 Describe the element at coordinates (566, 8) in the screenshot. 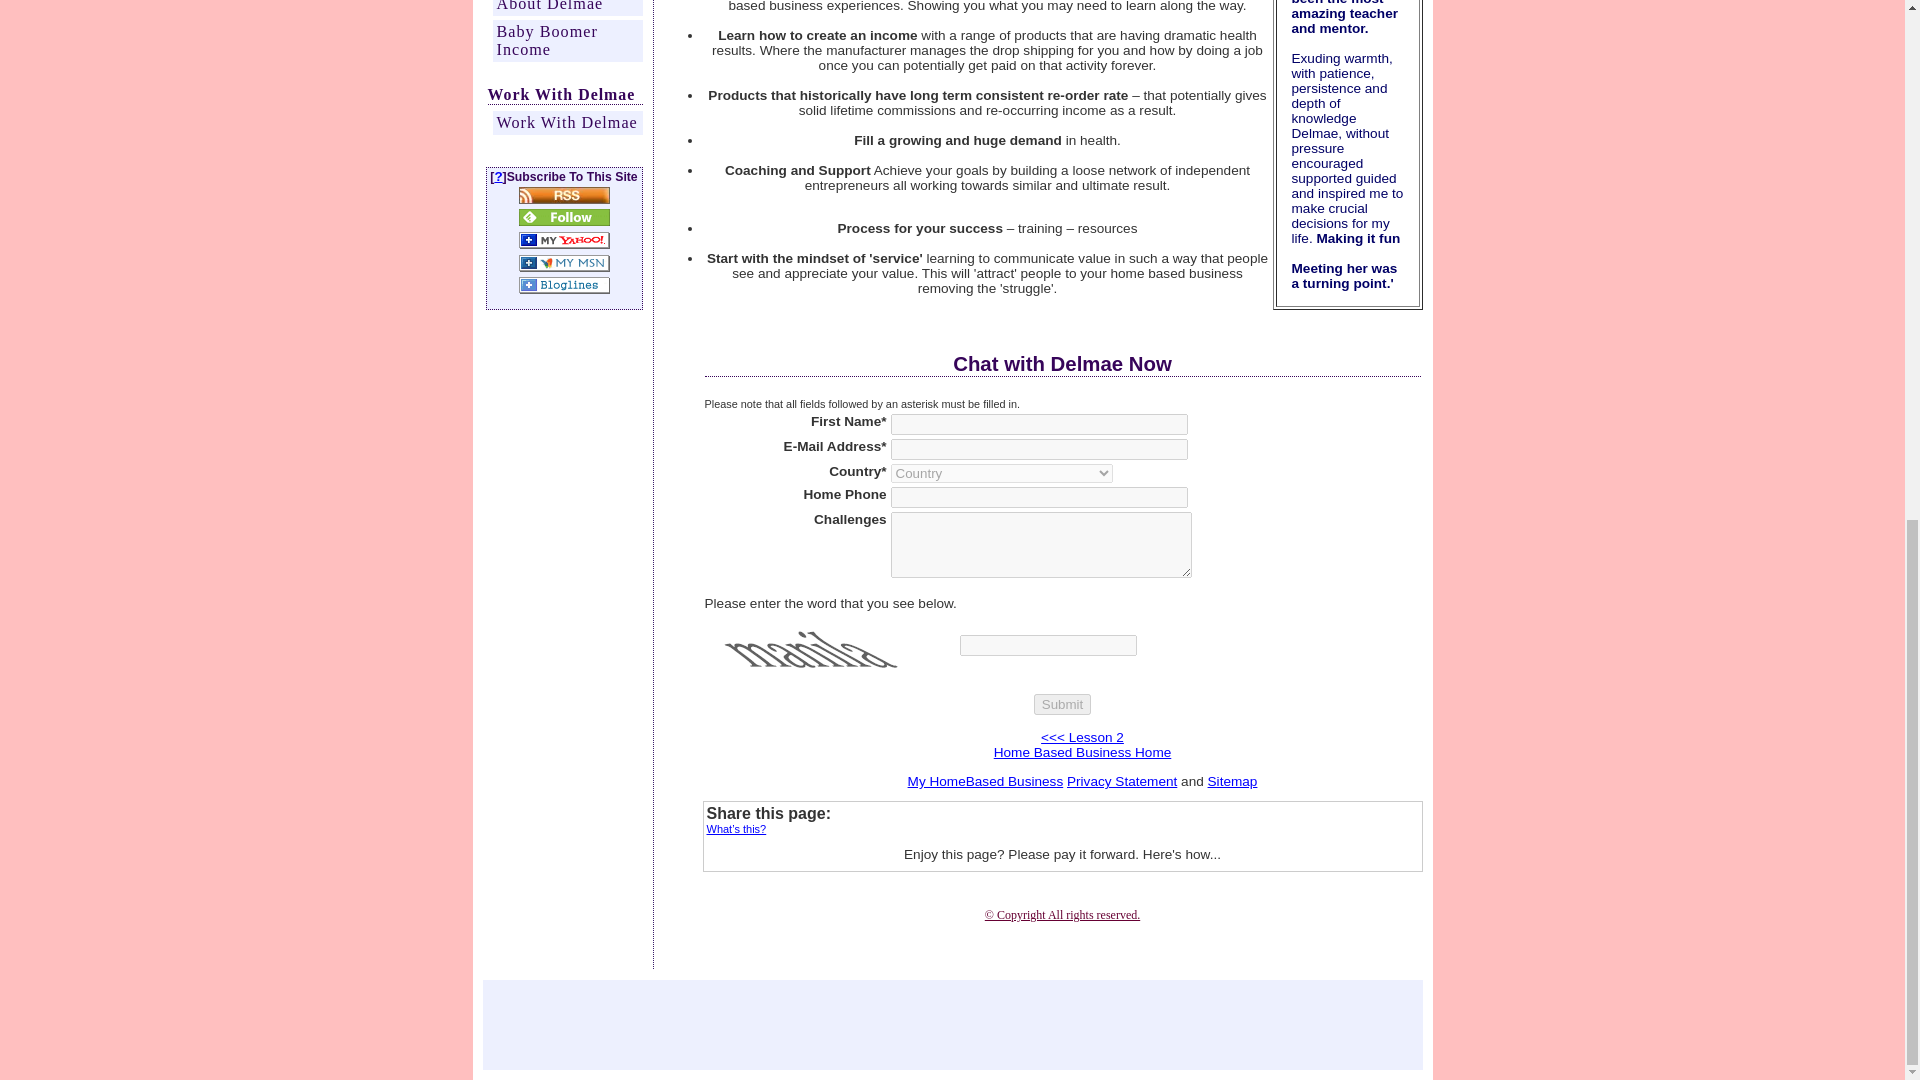

I see `About Delmae` at that location.